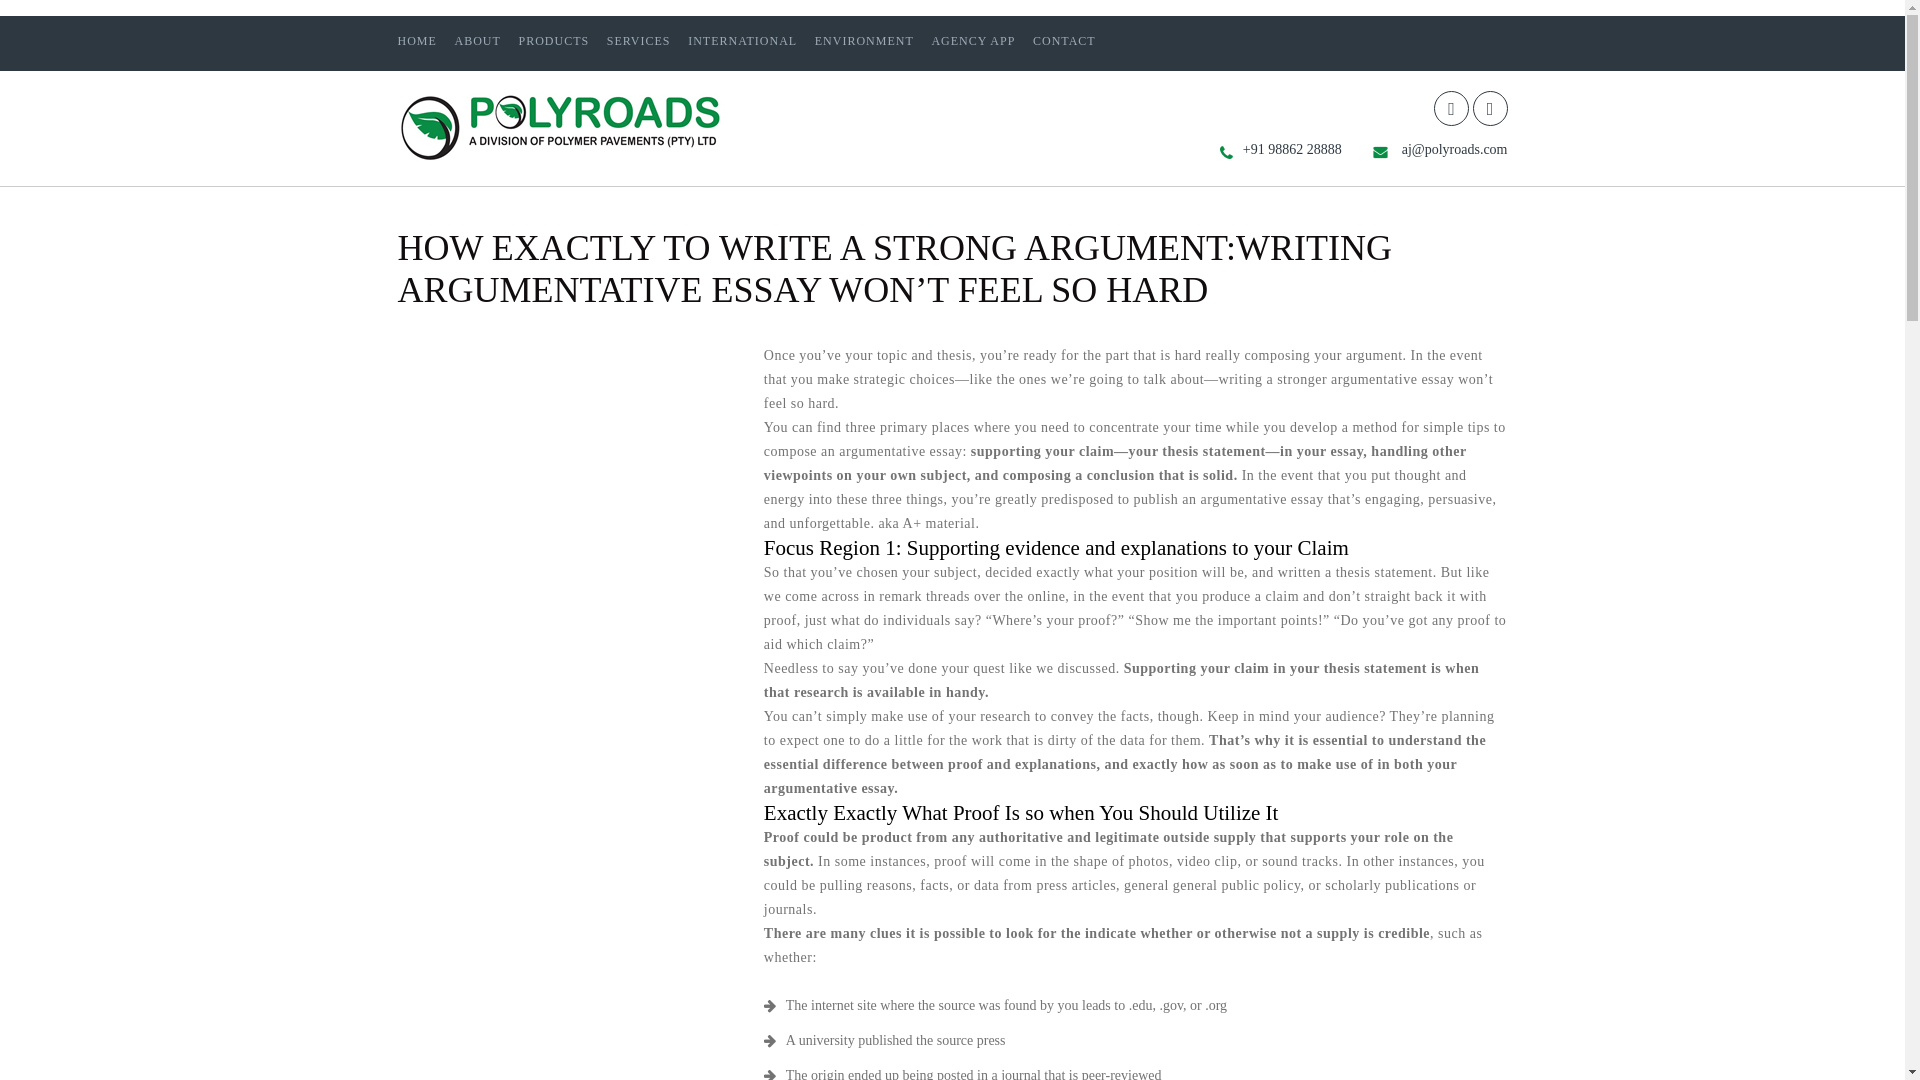 Image resolution: width=1920 pixels, height=1080 pixels. What do you see at coordinates (417, 40) in the screenshot?
I see `HOME` at bounding box center [417, 40].